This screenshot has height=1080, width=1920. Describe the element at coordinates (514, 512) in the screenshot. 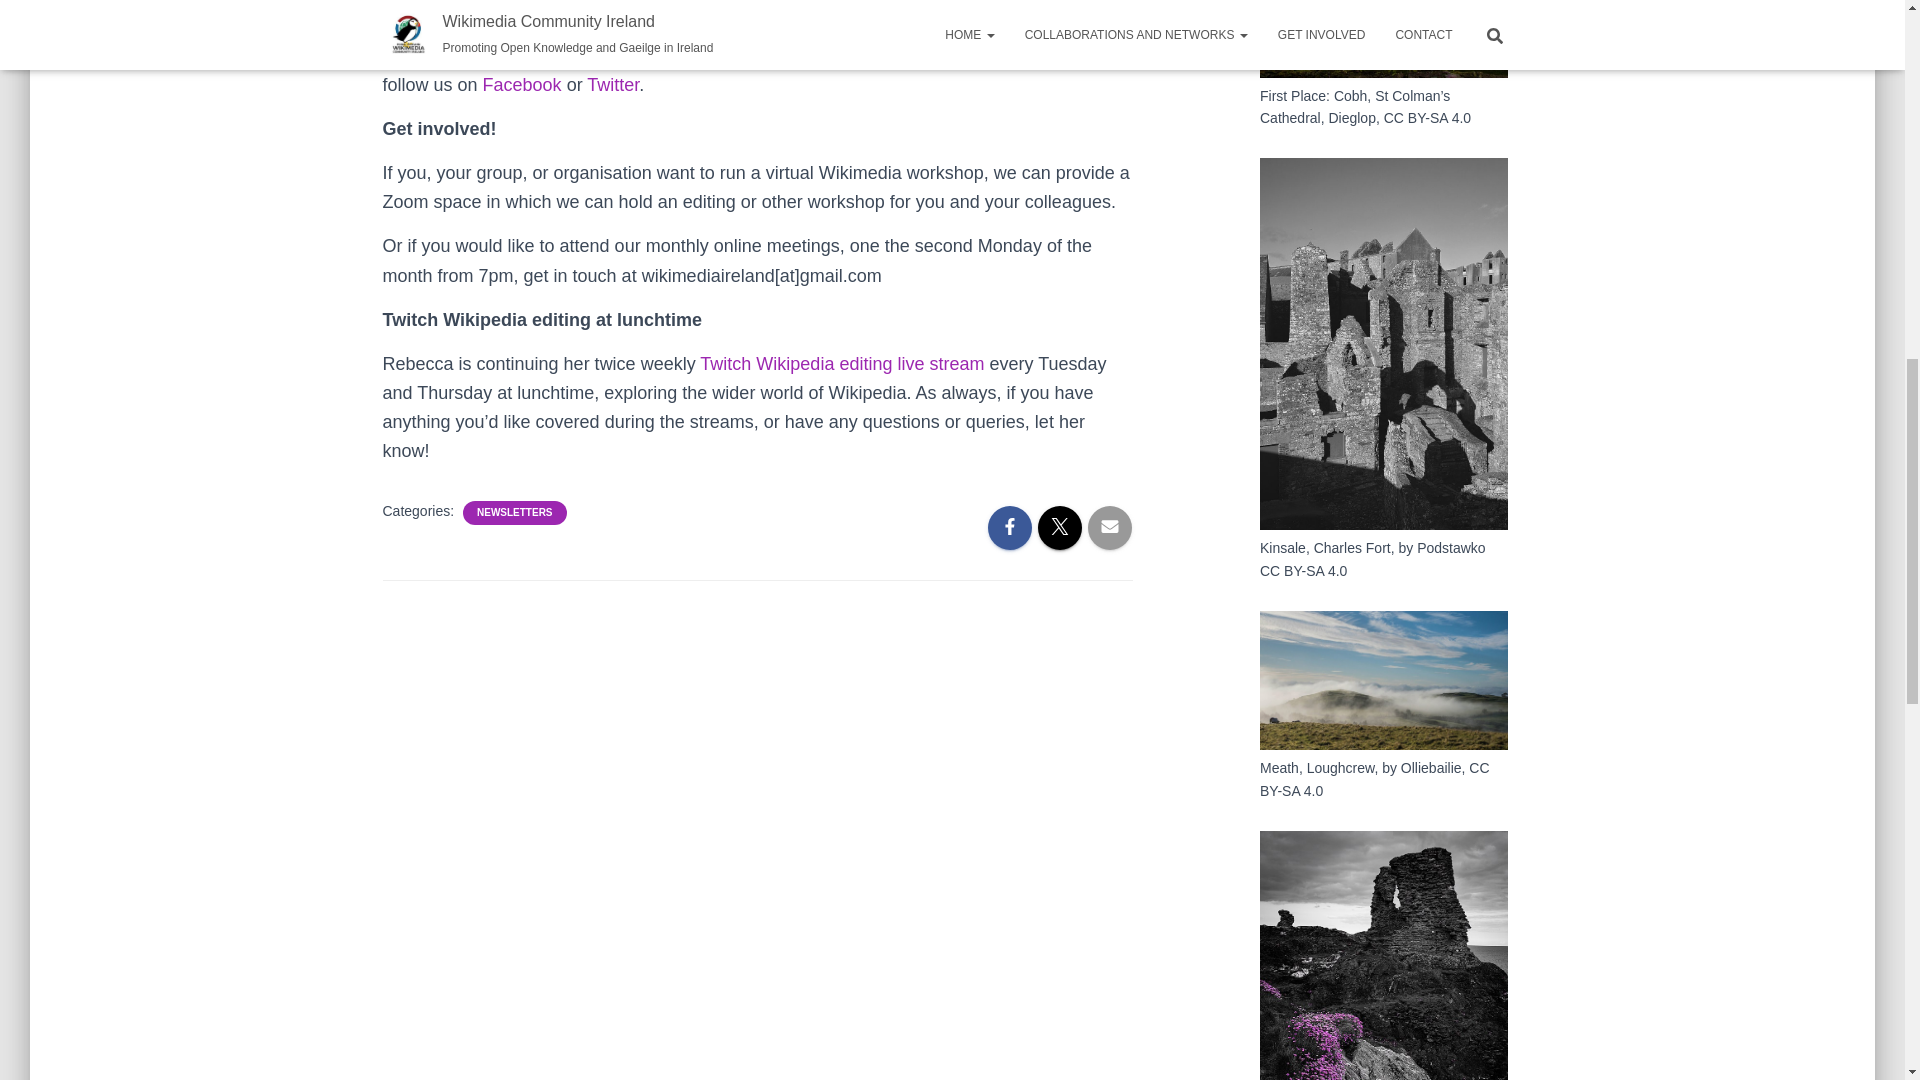

I see `NEWSLETTERS` at that location.